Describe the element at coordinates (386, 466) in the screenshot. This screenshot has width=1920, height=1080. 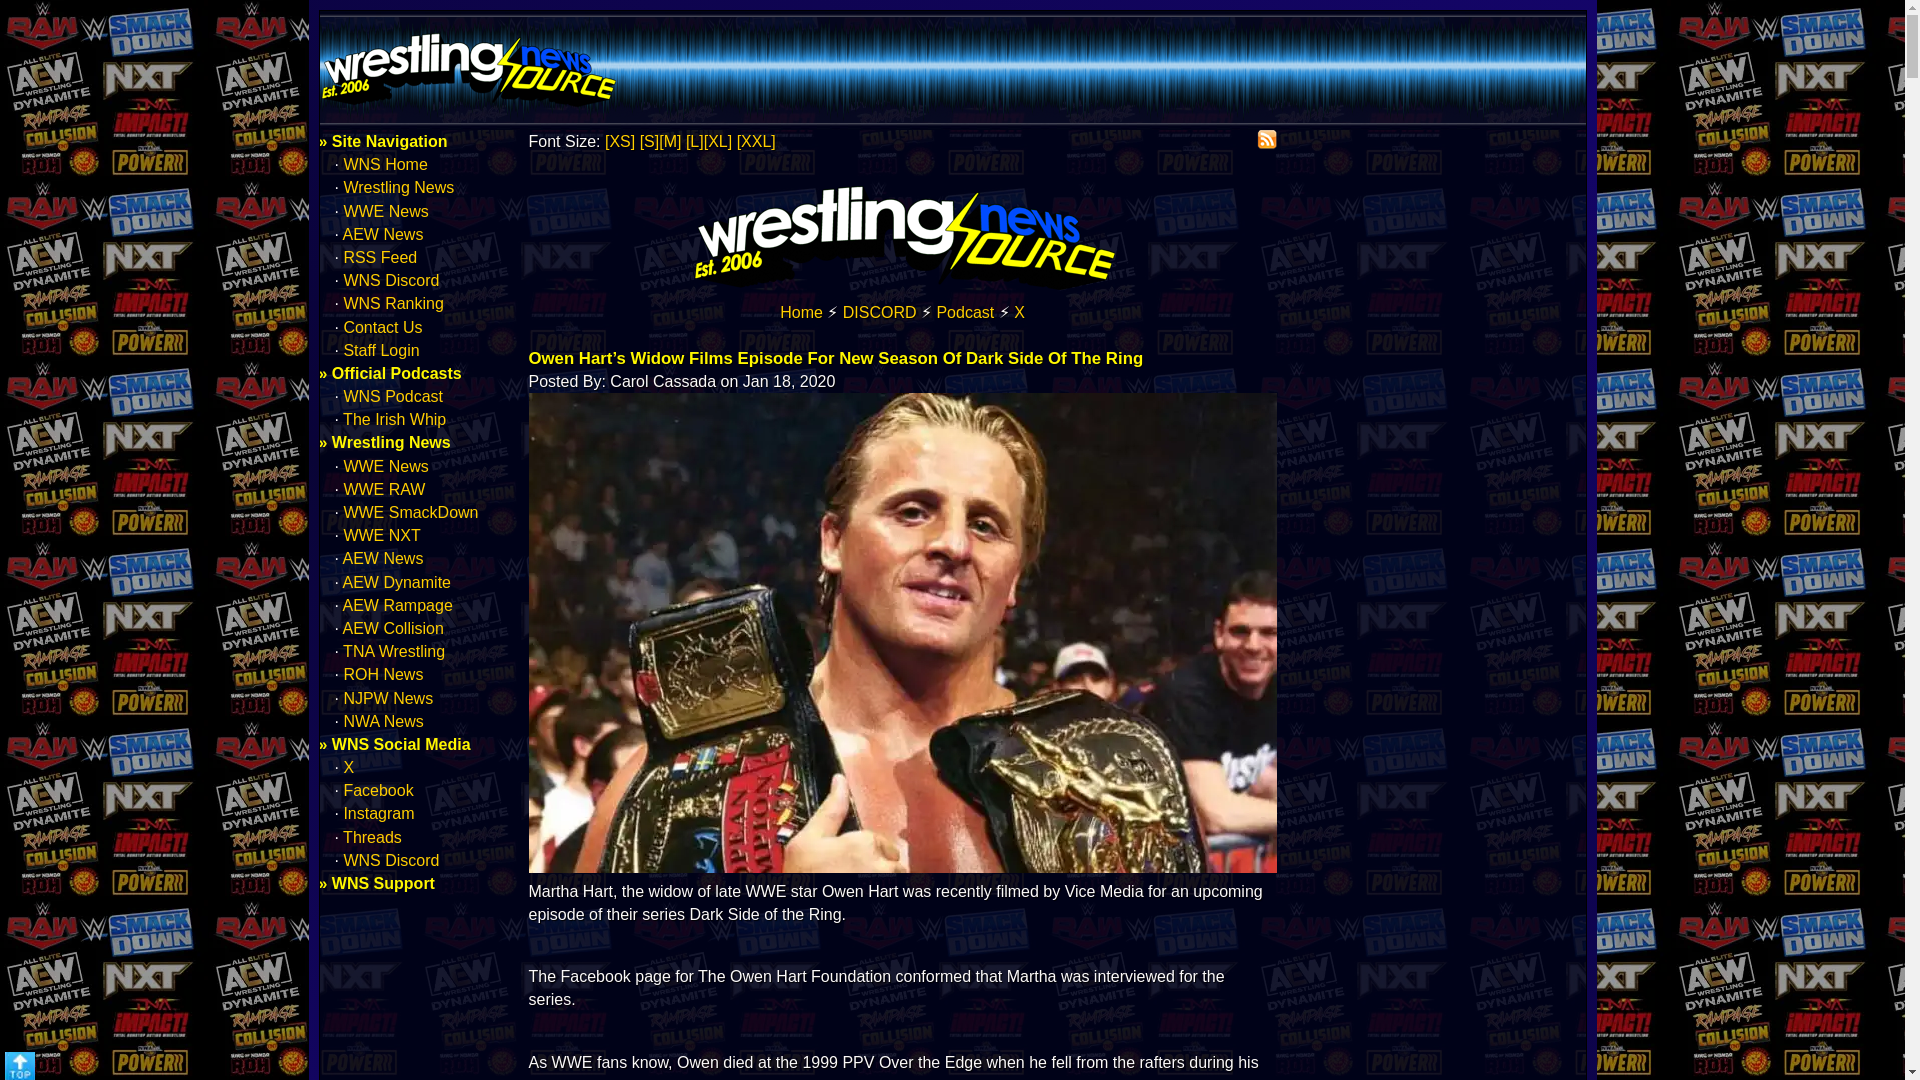
I see `WWE News` at that location.